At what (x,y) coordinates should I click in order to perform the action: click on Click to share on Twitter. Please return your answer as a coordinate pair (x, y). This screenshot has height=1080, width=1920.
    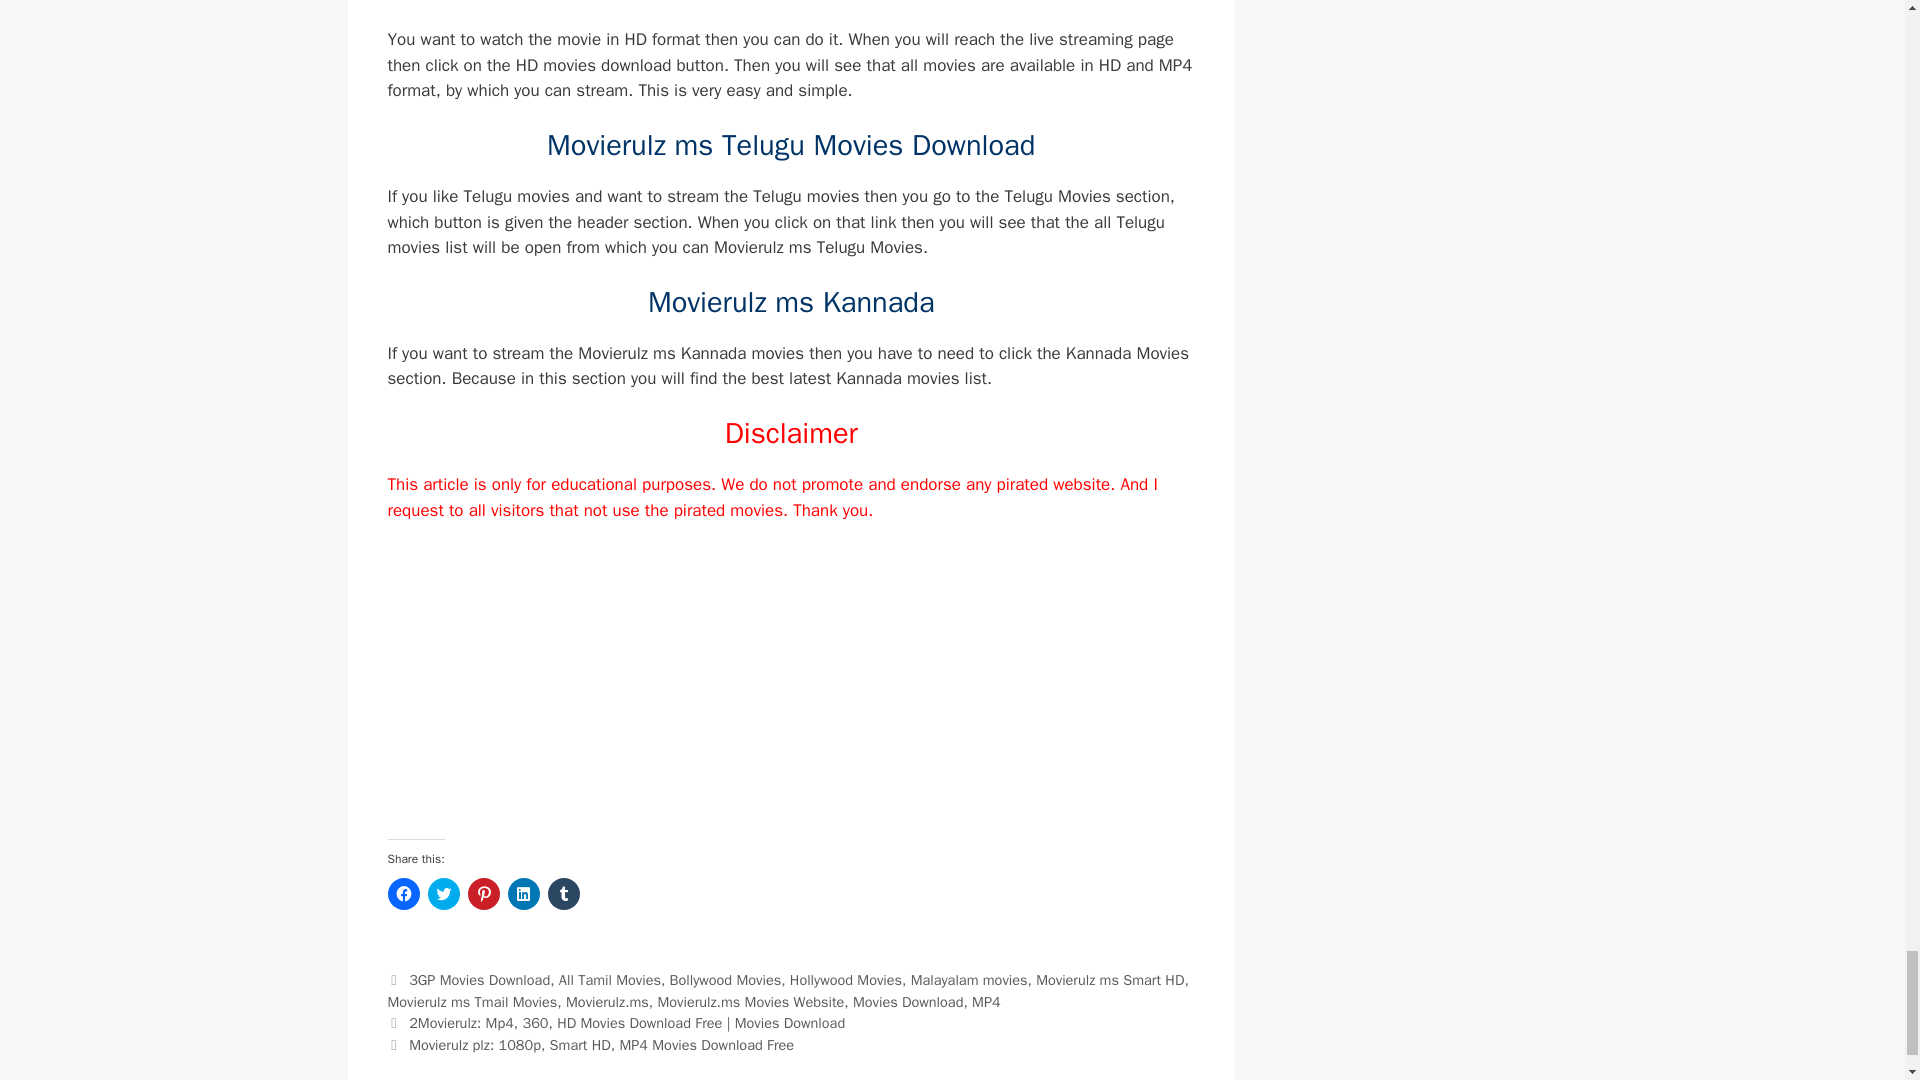
    Looking at the image, I should click on (444, 894).